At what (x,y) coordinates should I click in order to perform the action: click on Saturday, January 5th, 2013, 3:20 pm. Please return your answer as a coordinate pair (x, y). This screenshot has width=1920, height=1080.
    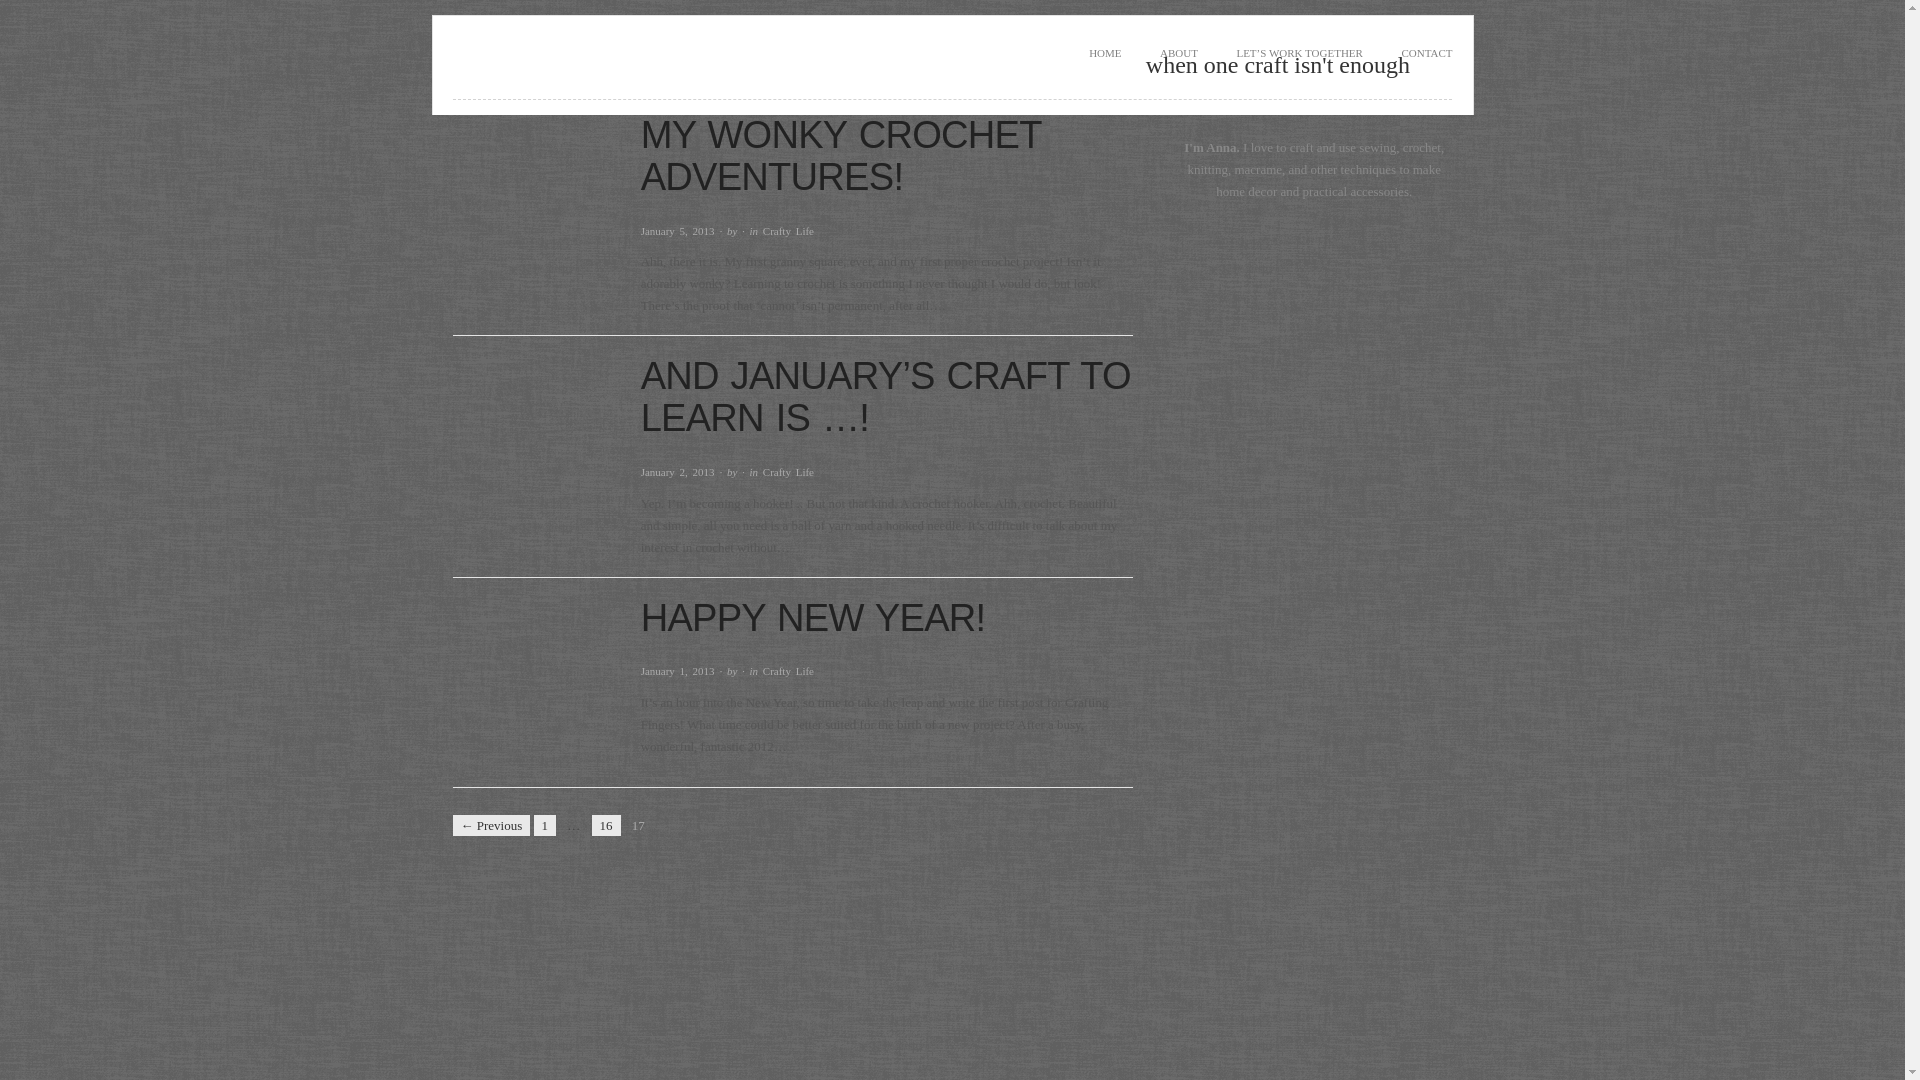
    Looking at the image, I should click on (678, 230).